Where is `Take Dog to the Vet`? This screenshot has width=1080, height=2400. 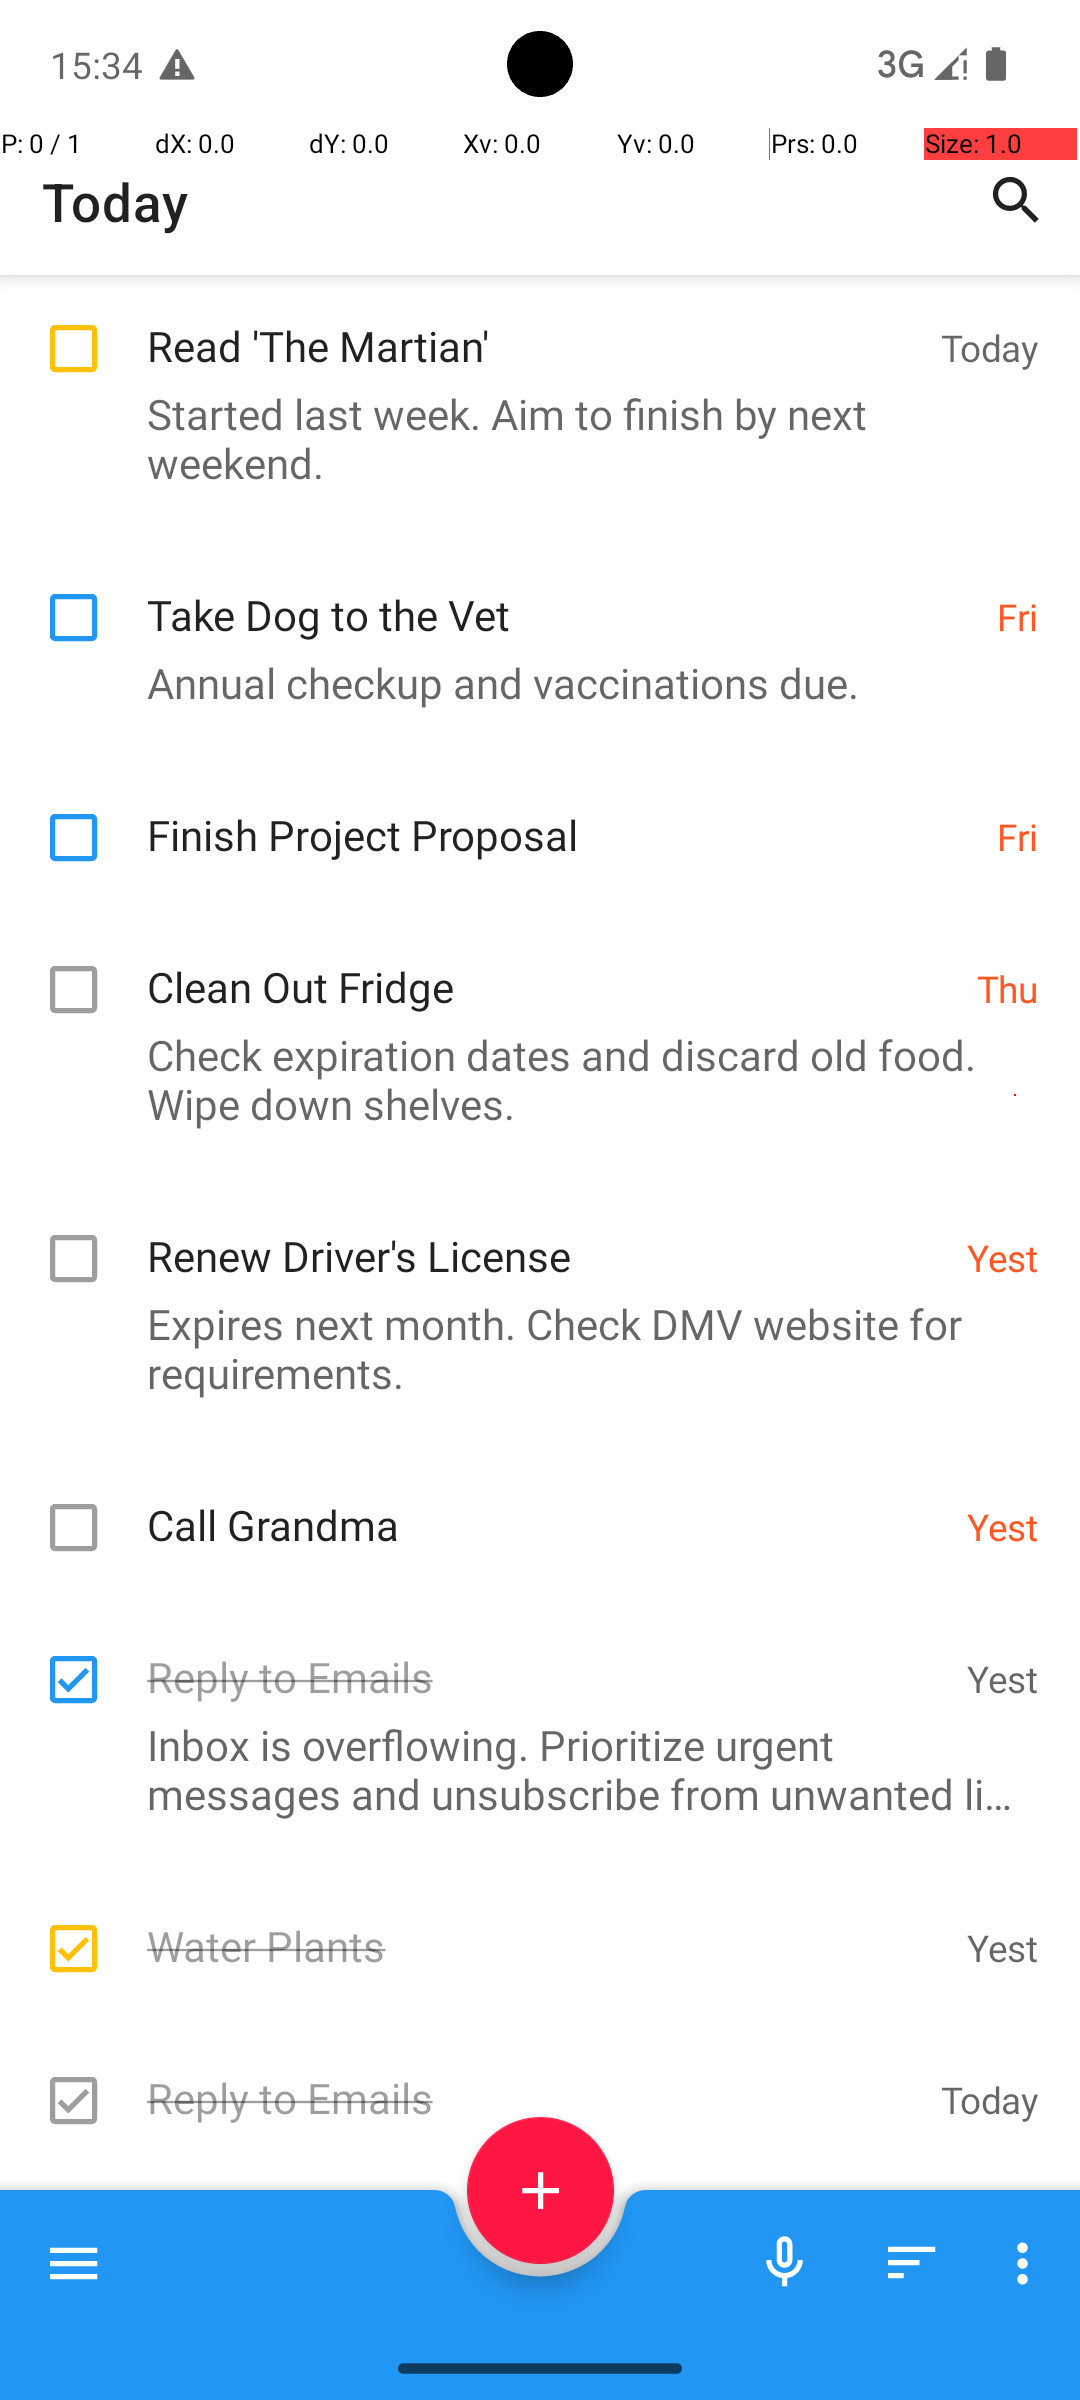
Take Dog to the Vet is located at coordinates (562, 594).